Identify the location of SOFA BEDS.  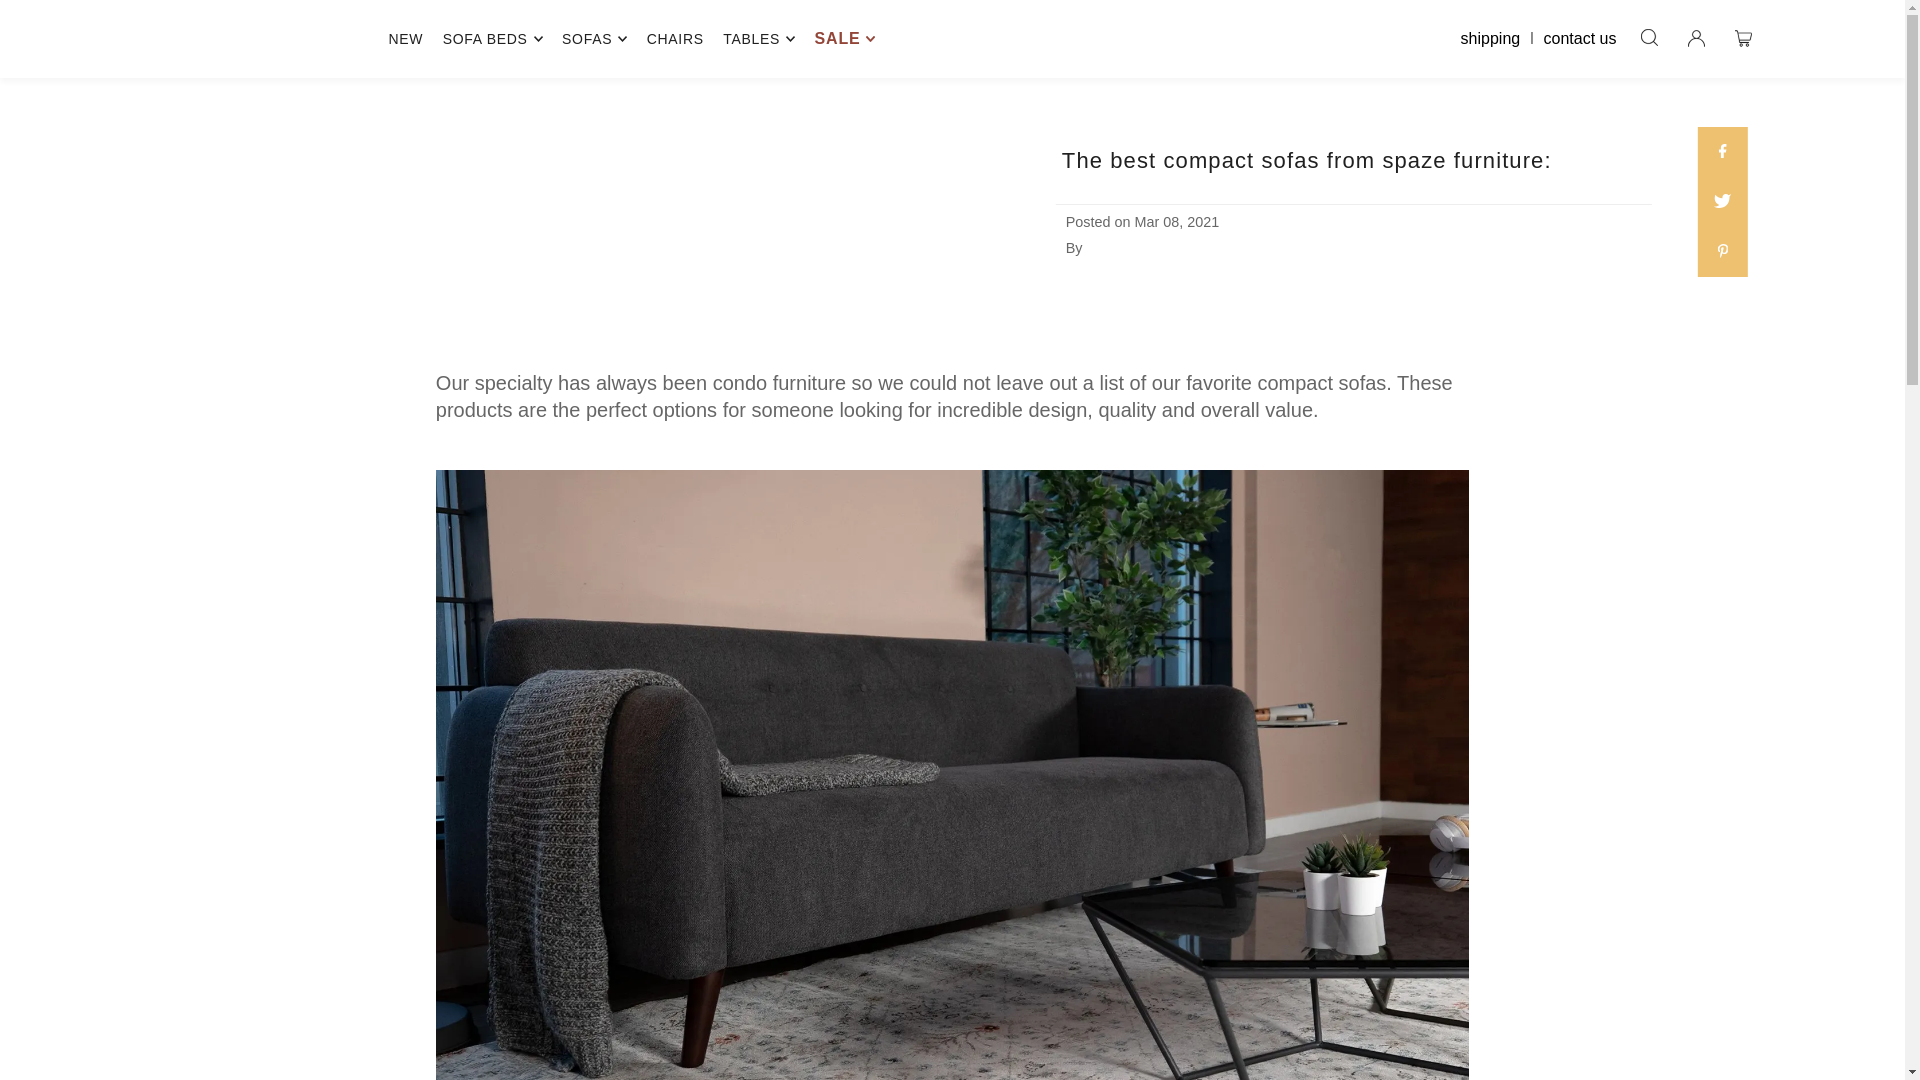
(493, 38).